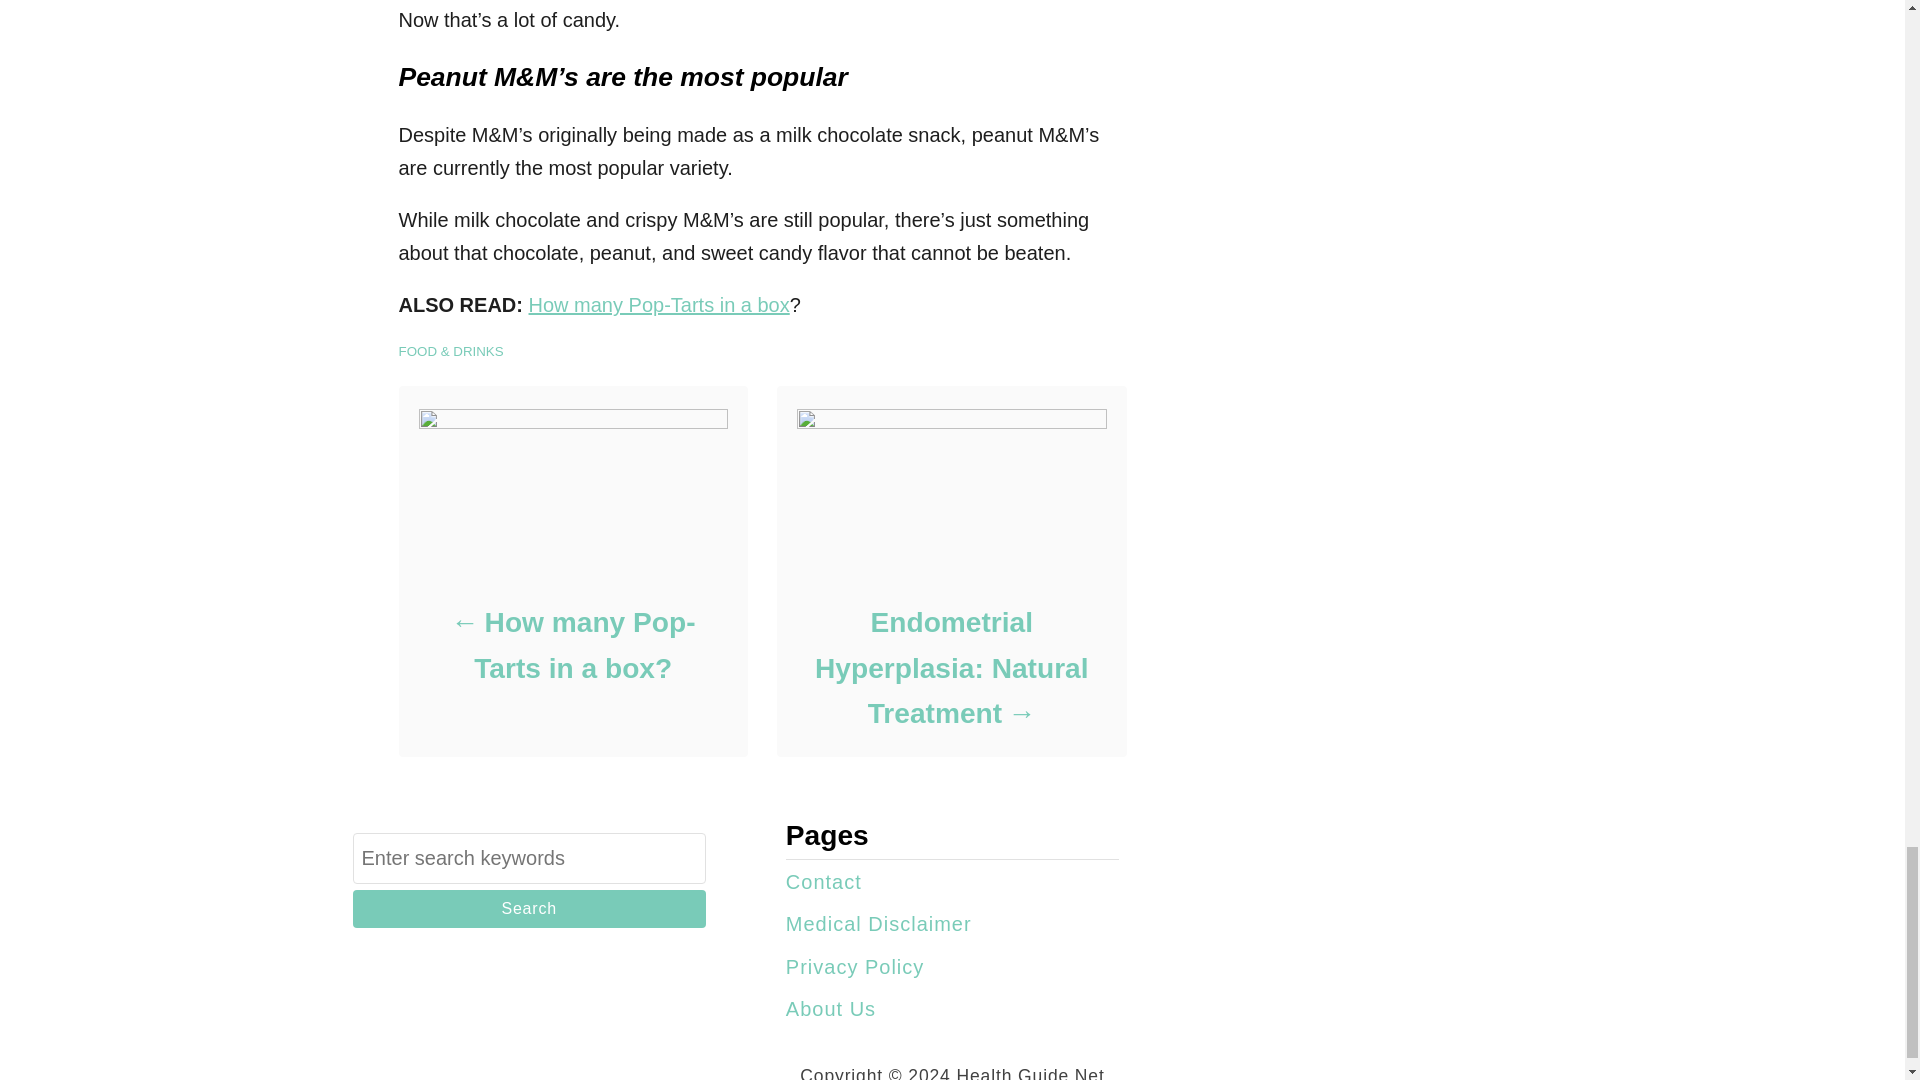  Describe the element at coordinates (854, 966) in the screenshot. I see `Privacy Policy` at that location.